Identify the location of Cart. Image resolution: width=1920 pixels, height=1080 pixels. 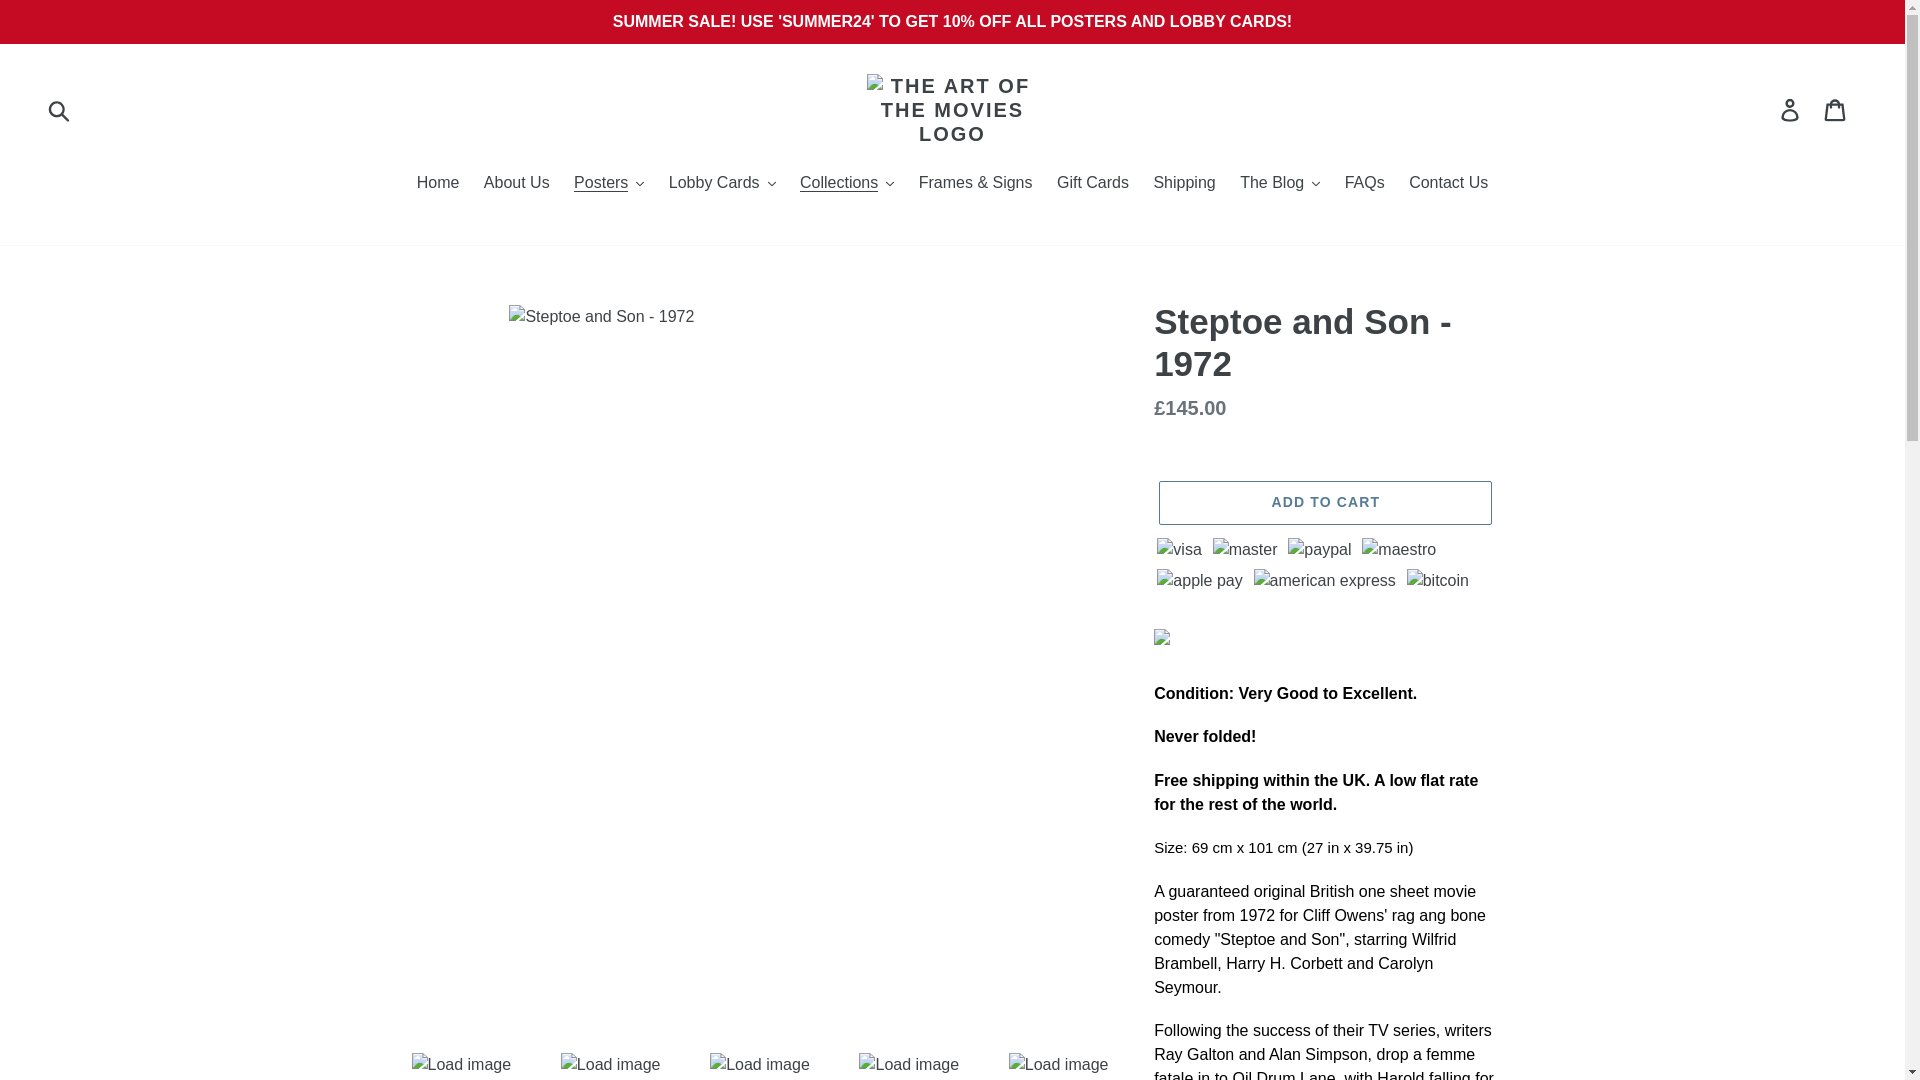
(1836, 109).